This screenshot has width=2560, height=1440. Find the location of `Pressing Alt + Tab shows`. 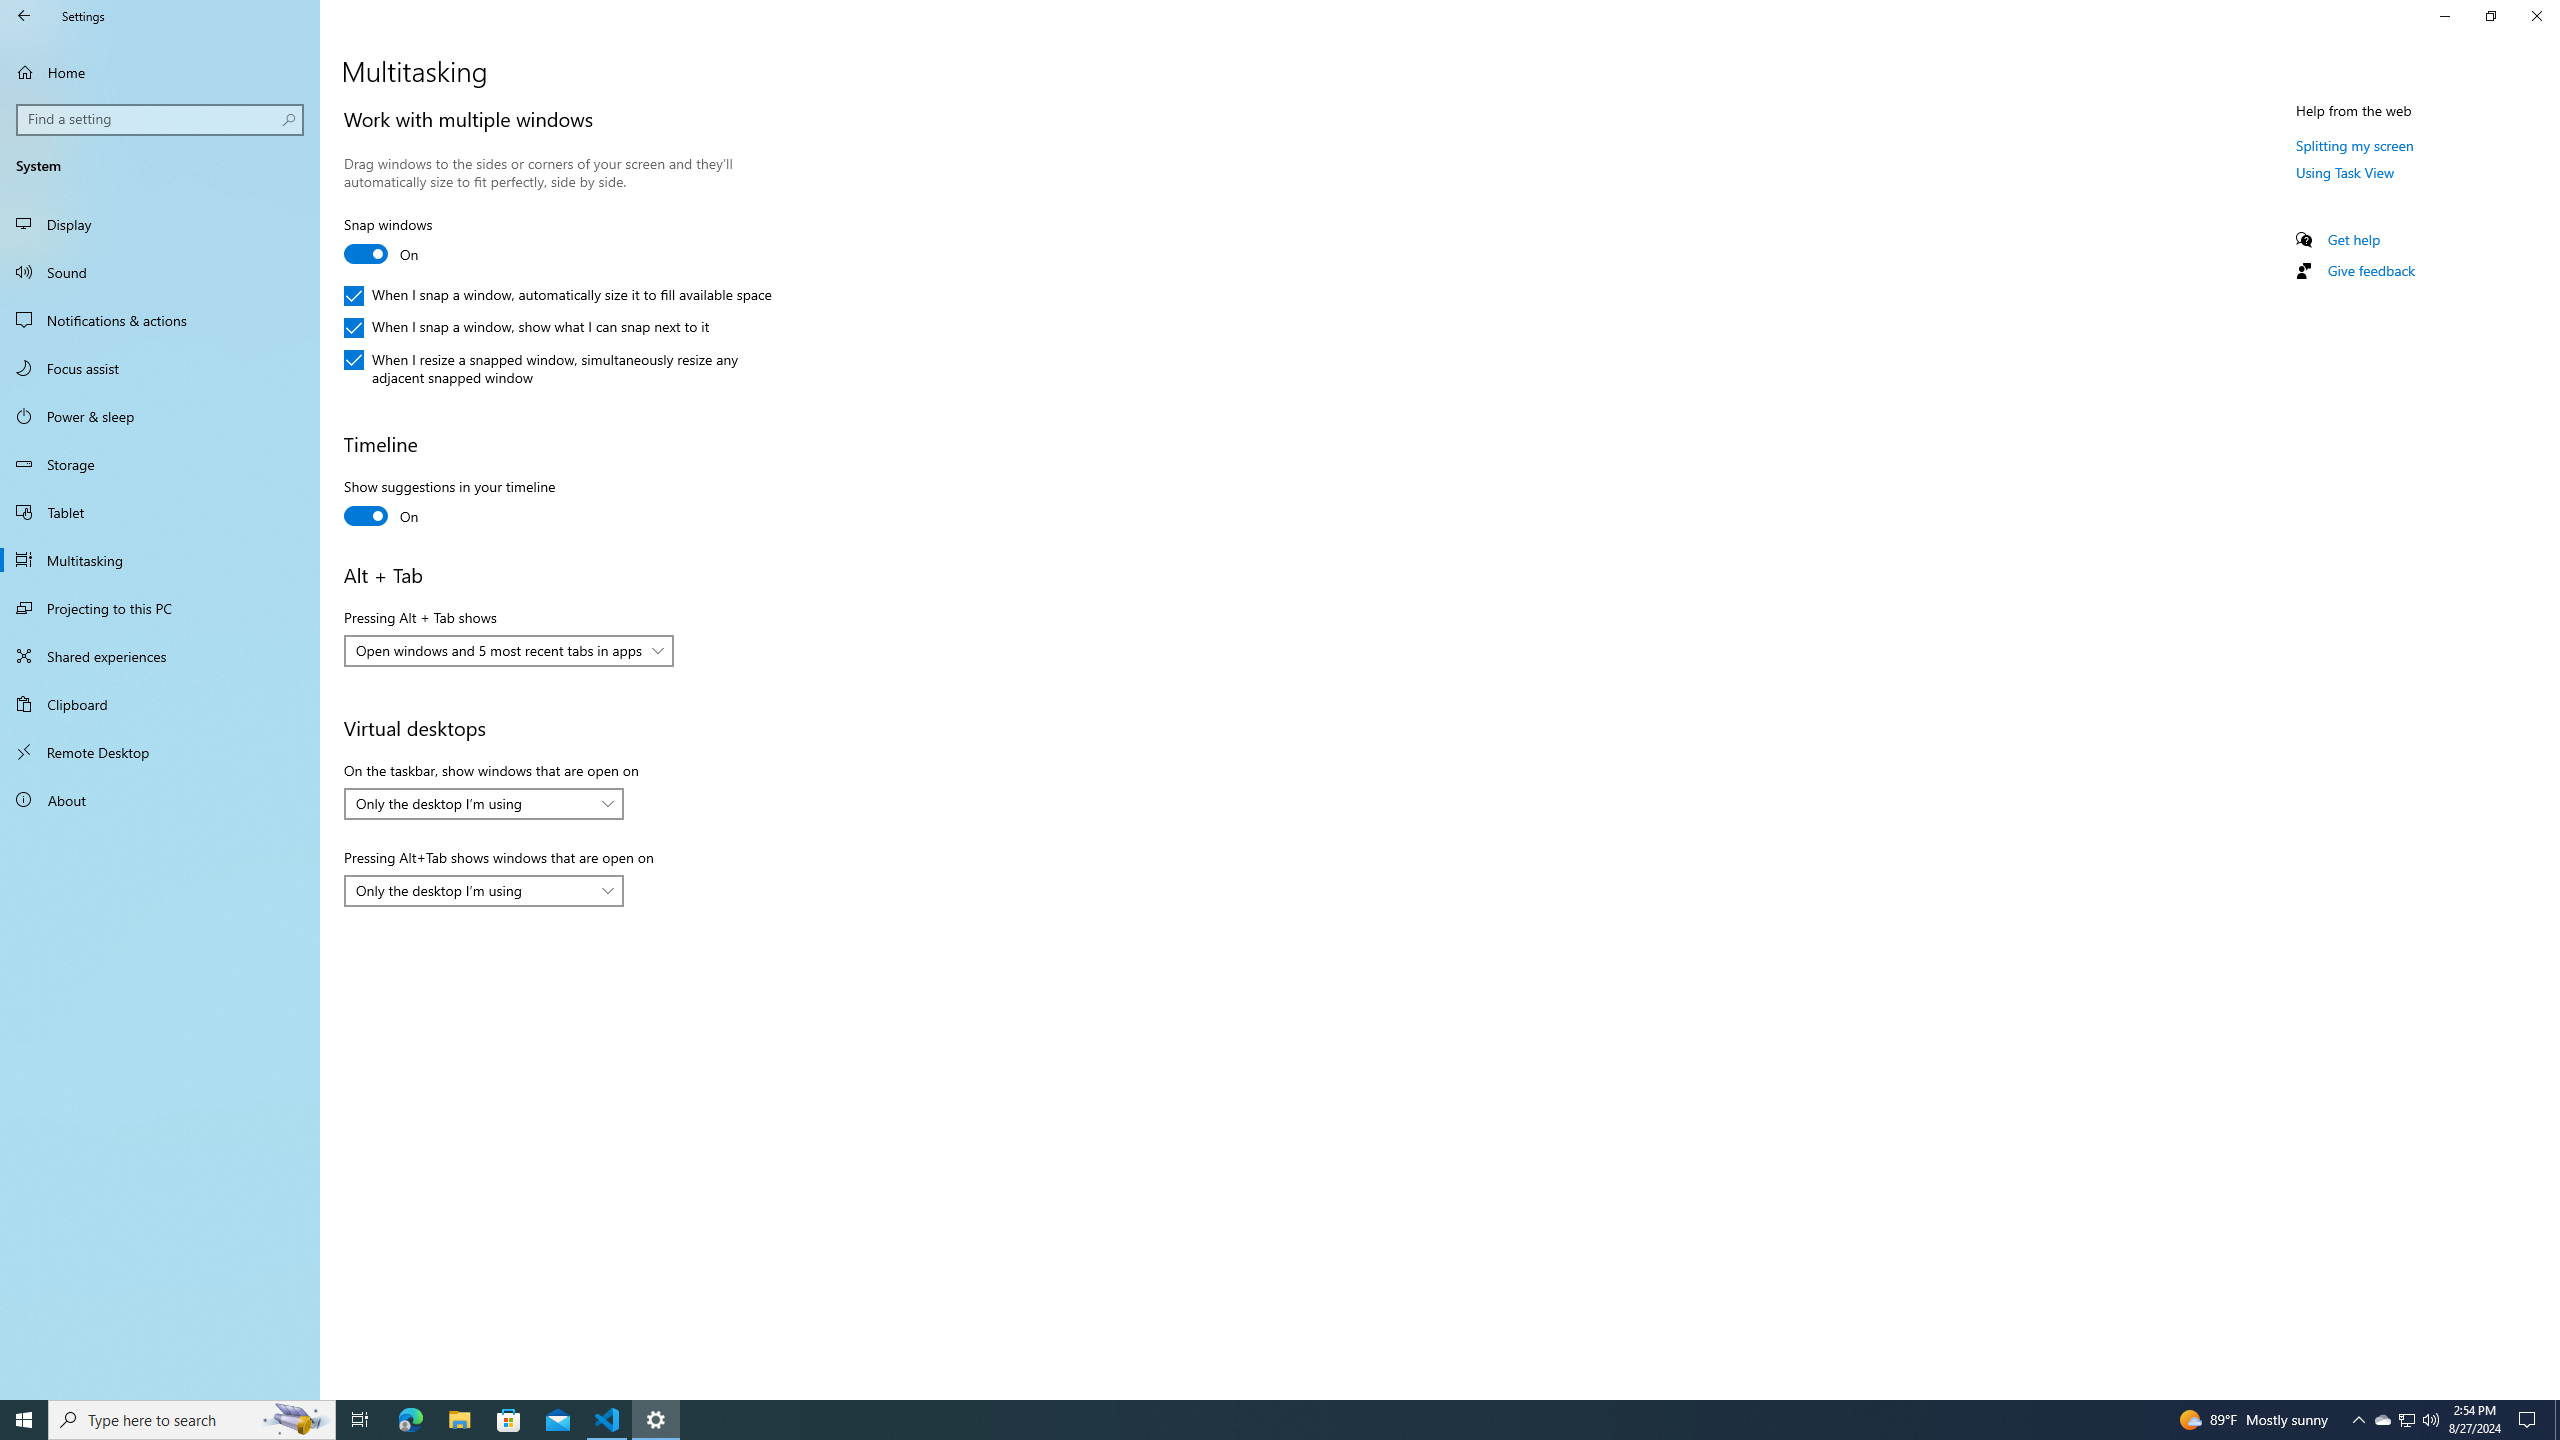

Pressing Alt + Tab shows is located at coordinates (508, 650).